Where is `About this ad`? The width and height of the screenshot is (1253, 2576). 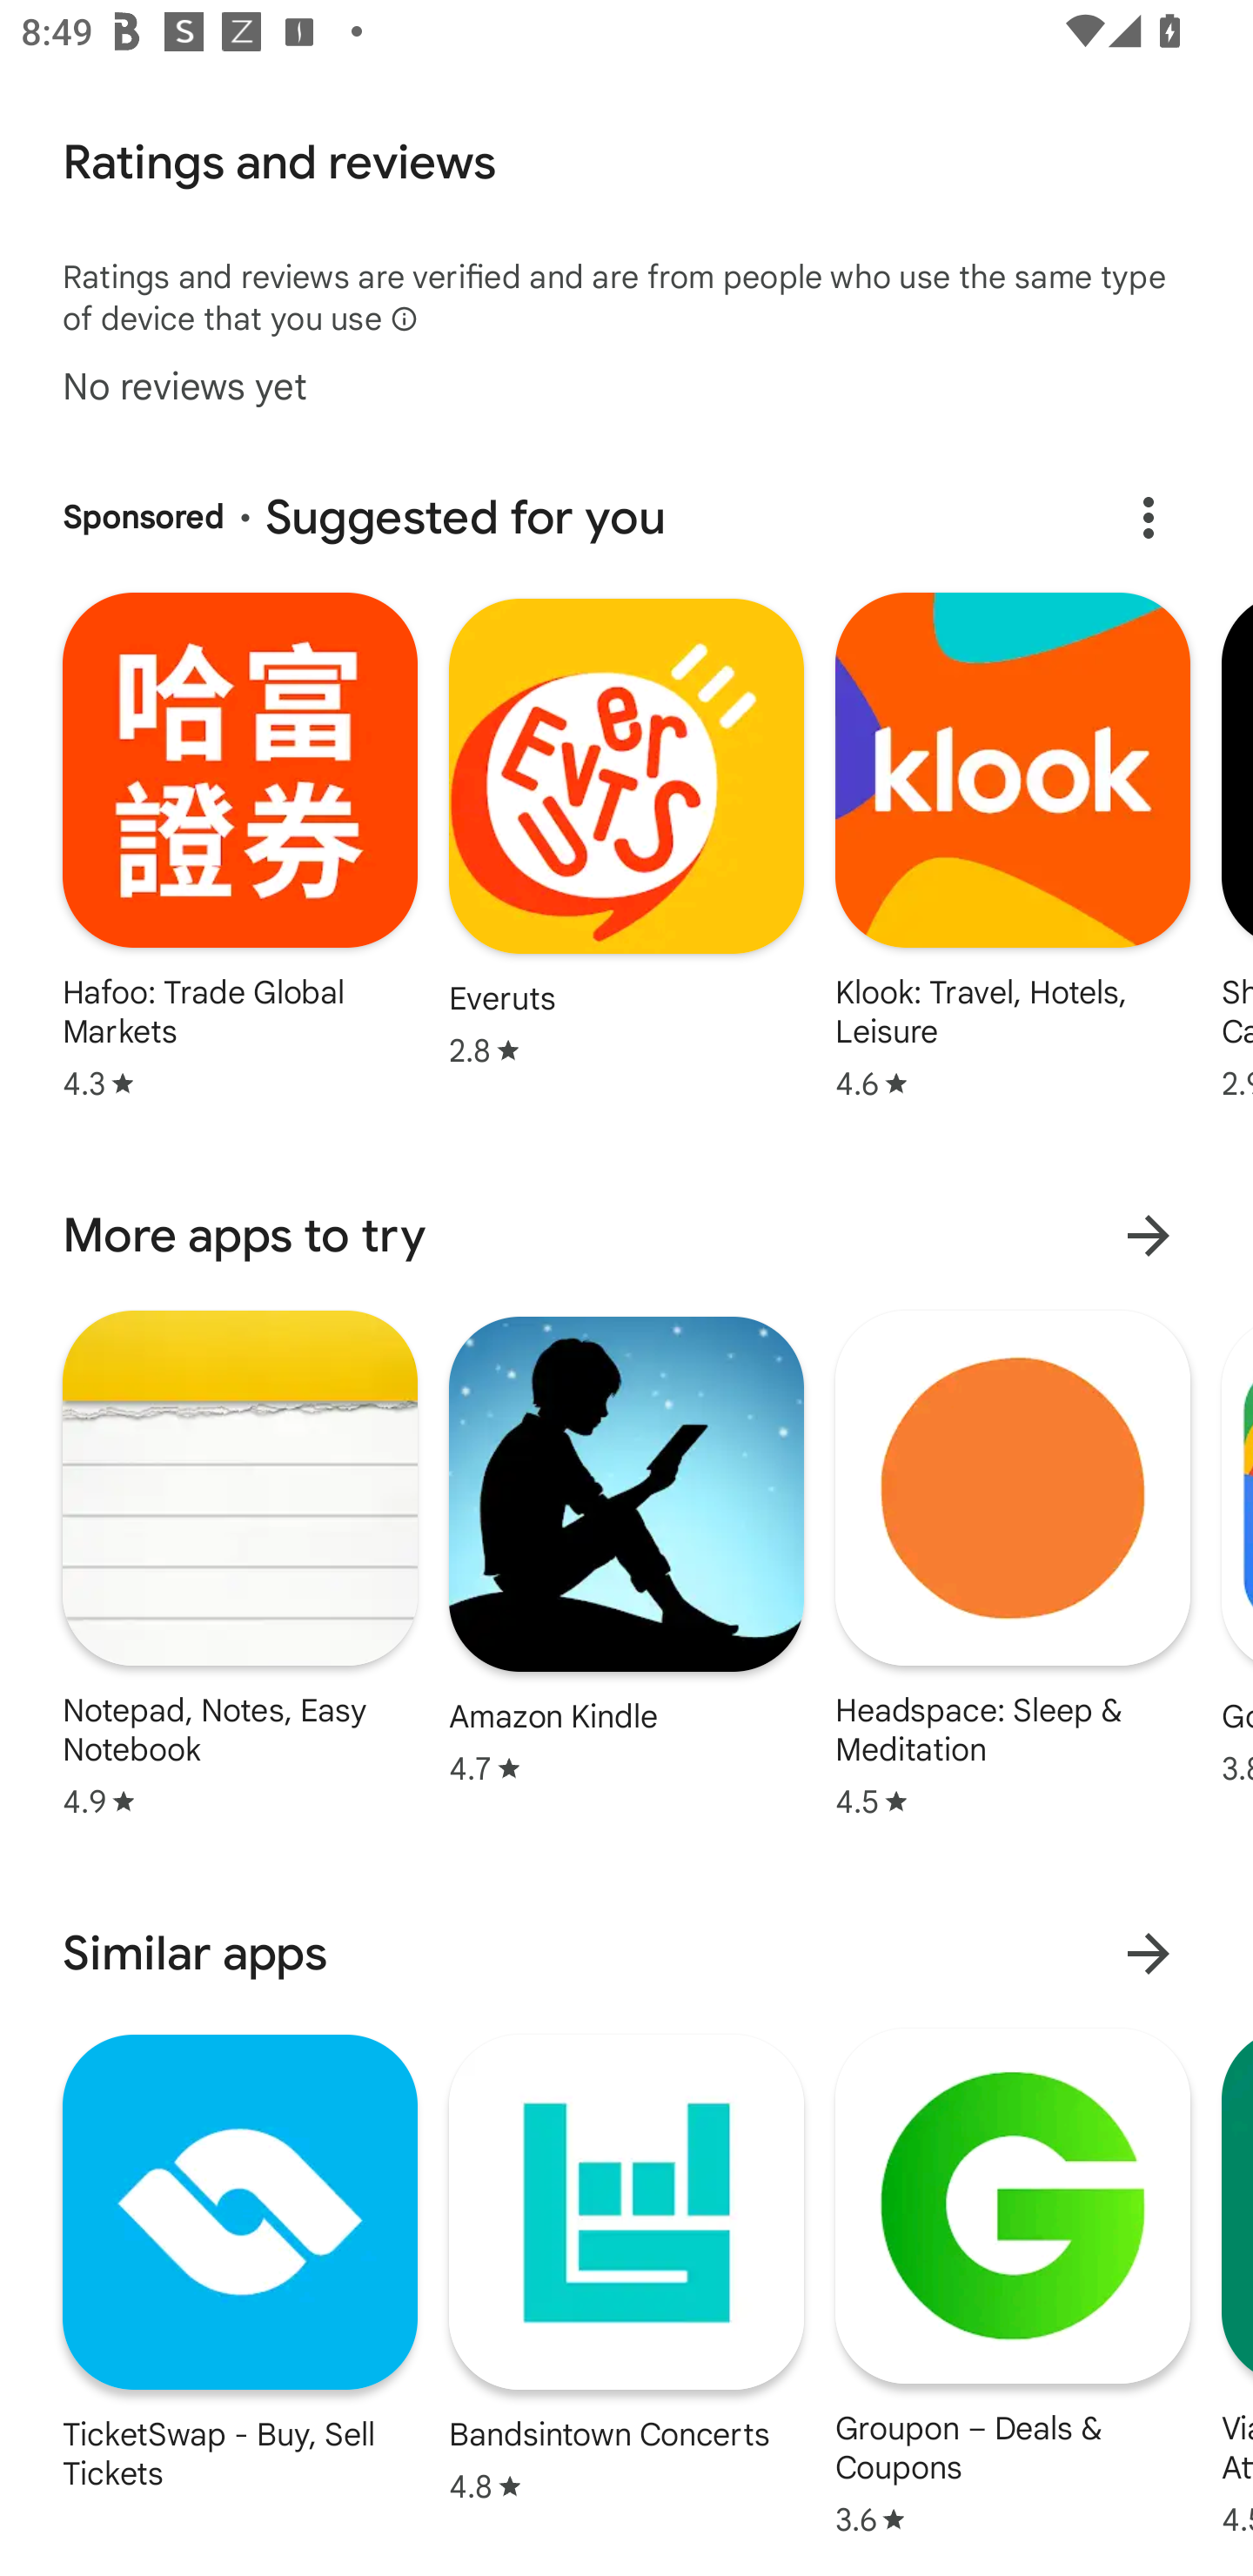
About this ad is located at coordinates (1149, 517).